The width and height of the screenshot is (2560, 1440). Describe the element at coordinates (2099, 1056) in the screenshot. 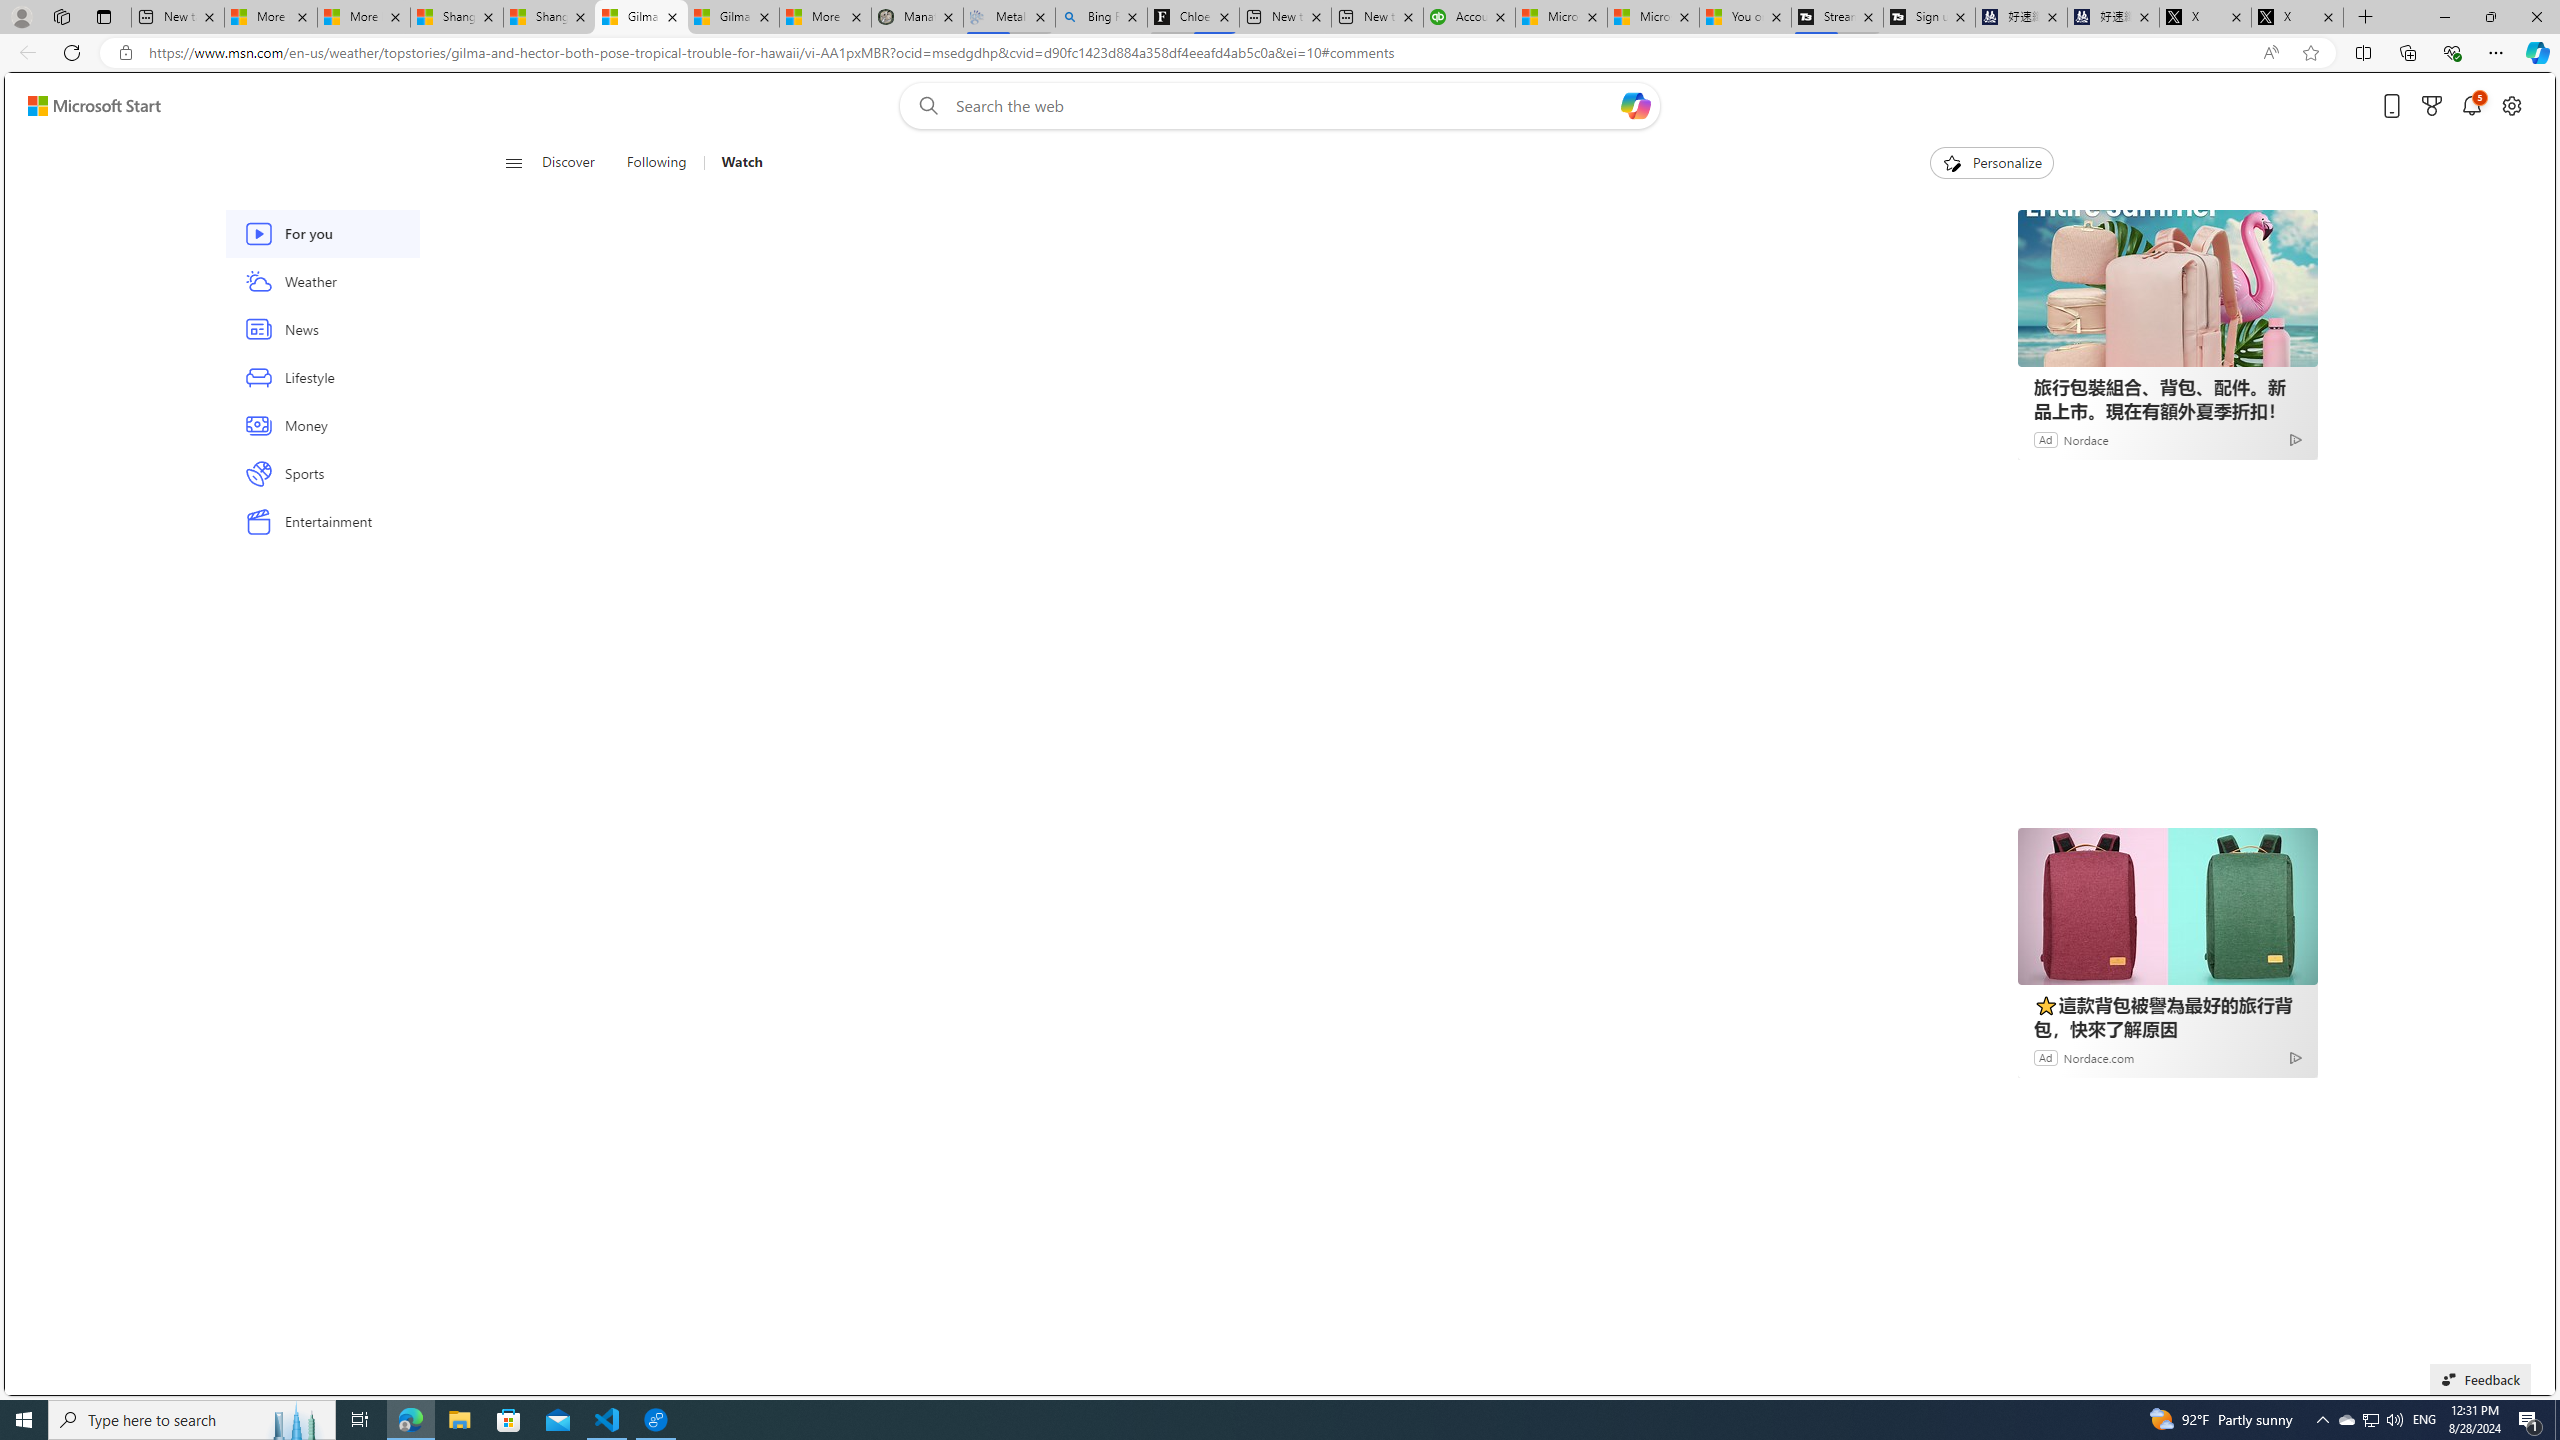

I see `Nordace.com` at that location.